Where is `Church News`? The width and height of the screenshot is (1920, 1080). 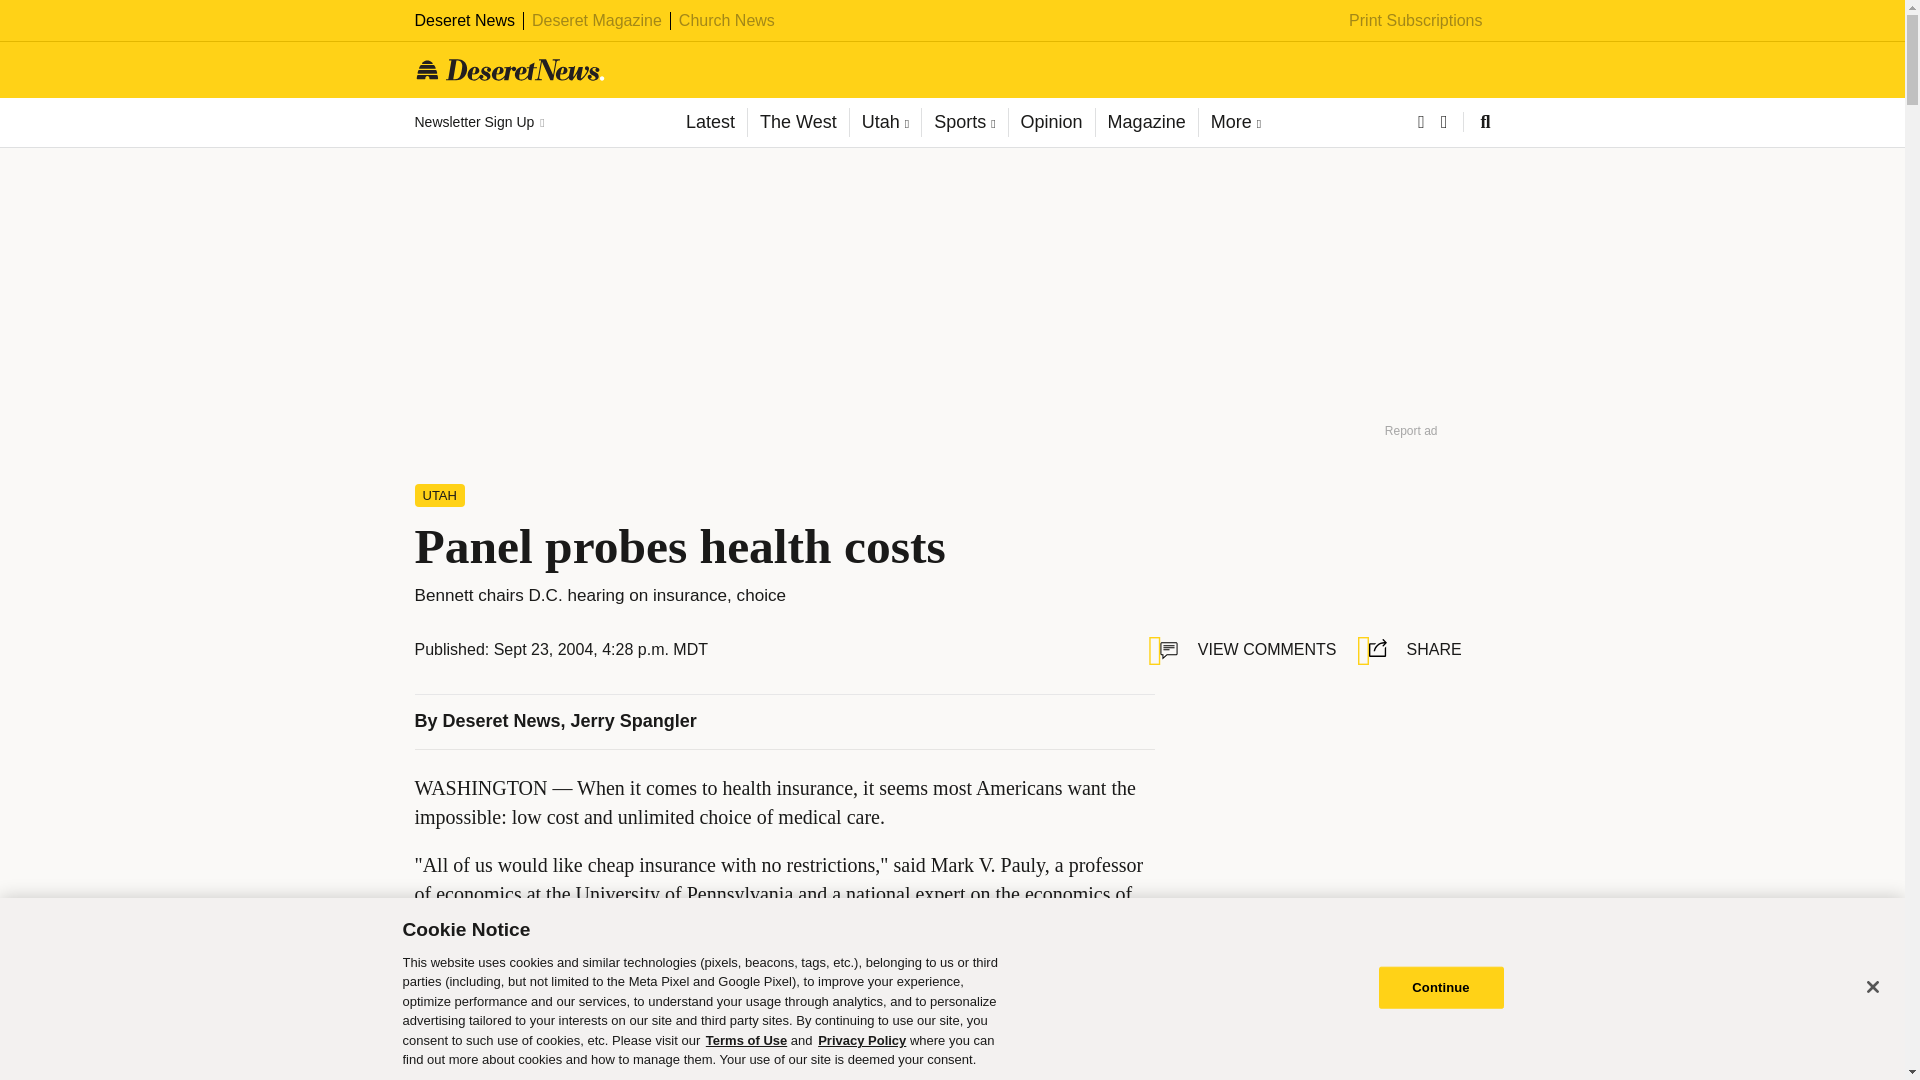
Church News is located at coordinates (727, 20).